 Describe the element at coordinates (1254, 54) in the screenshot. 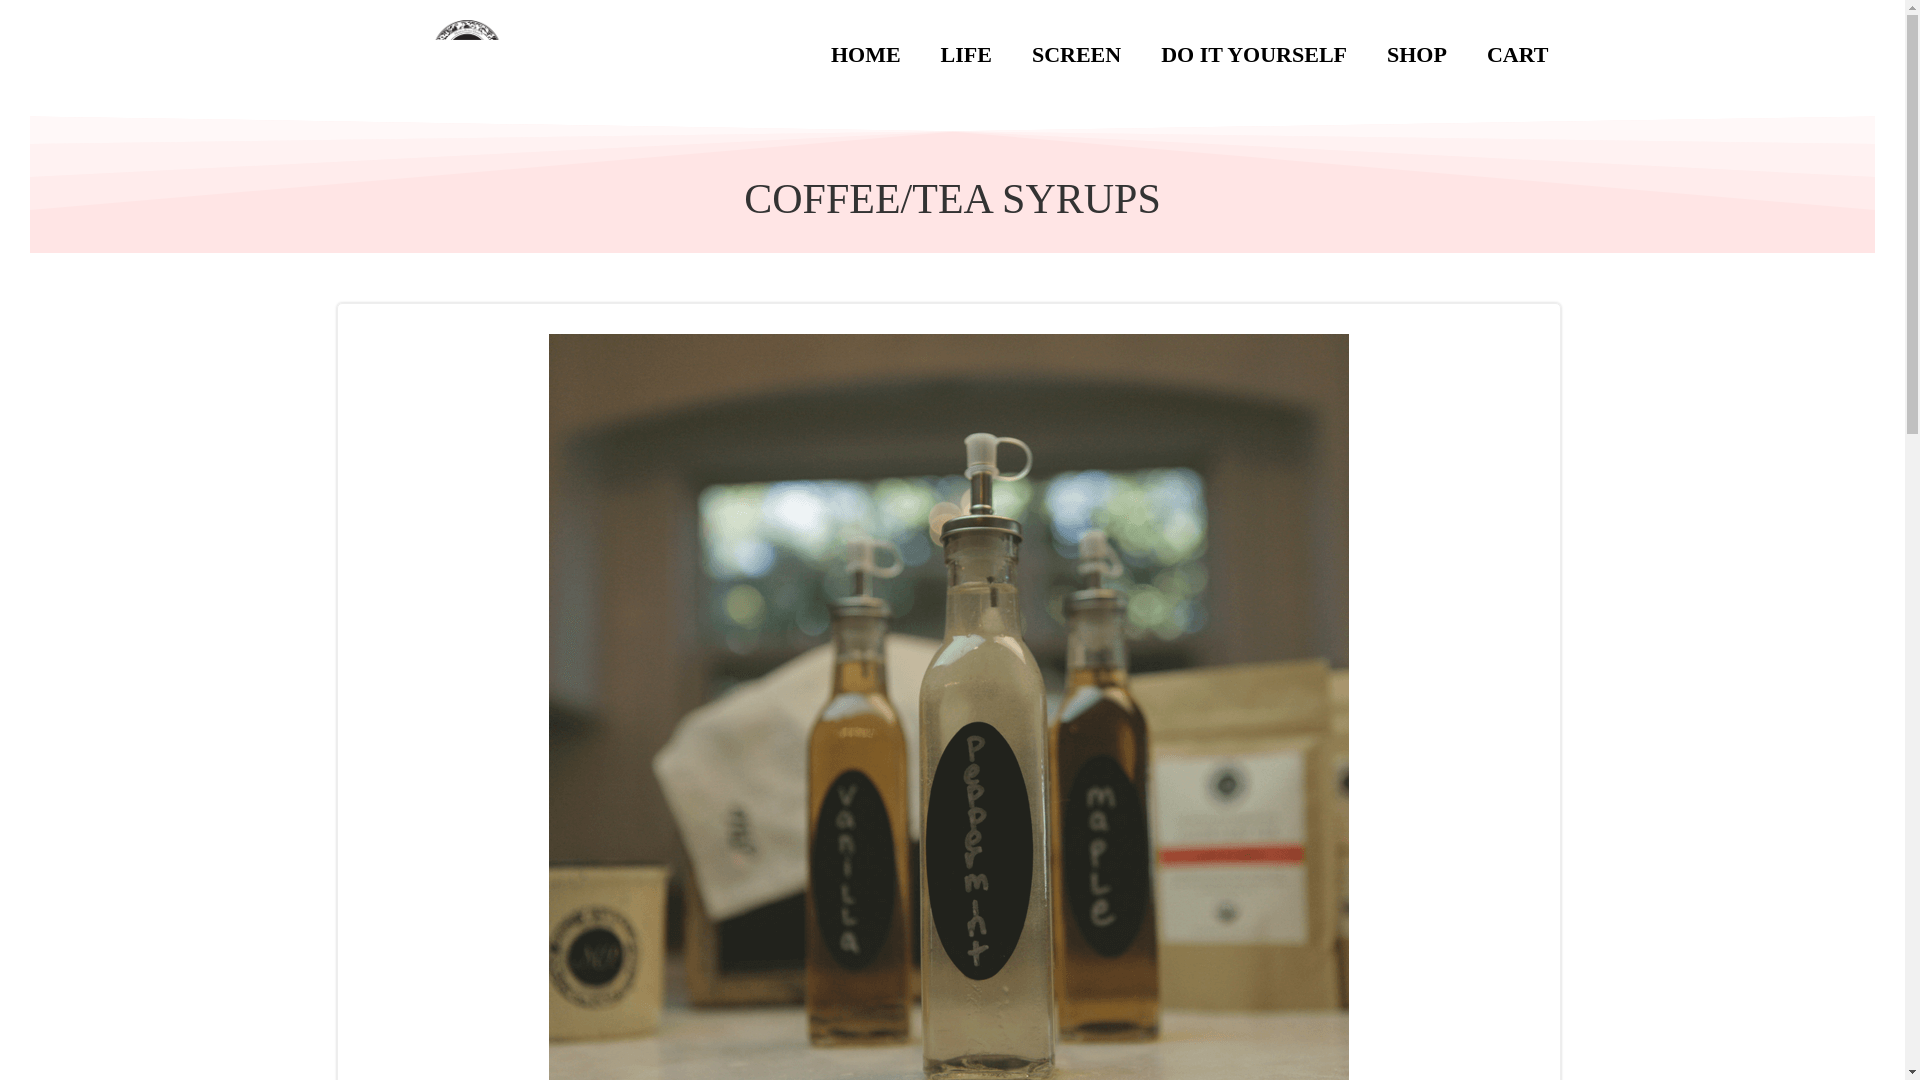

I see `DO IT YOURSELF` at that location.